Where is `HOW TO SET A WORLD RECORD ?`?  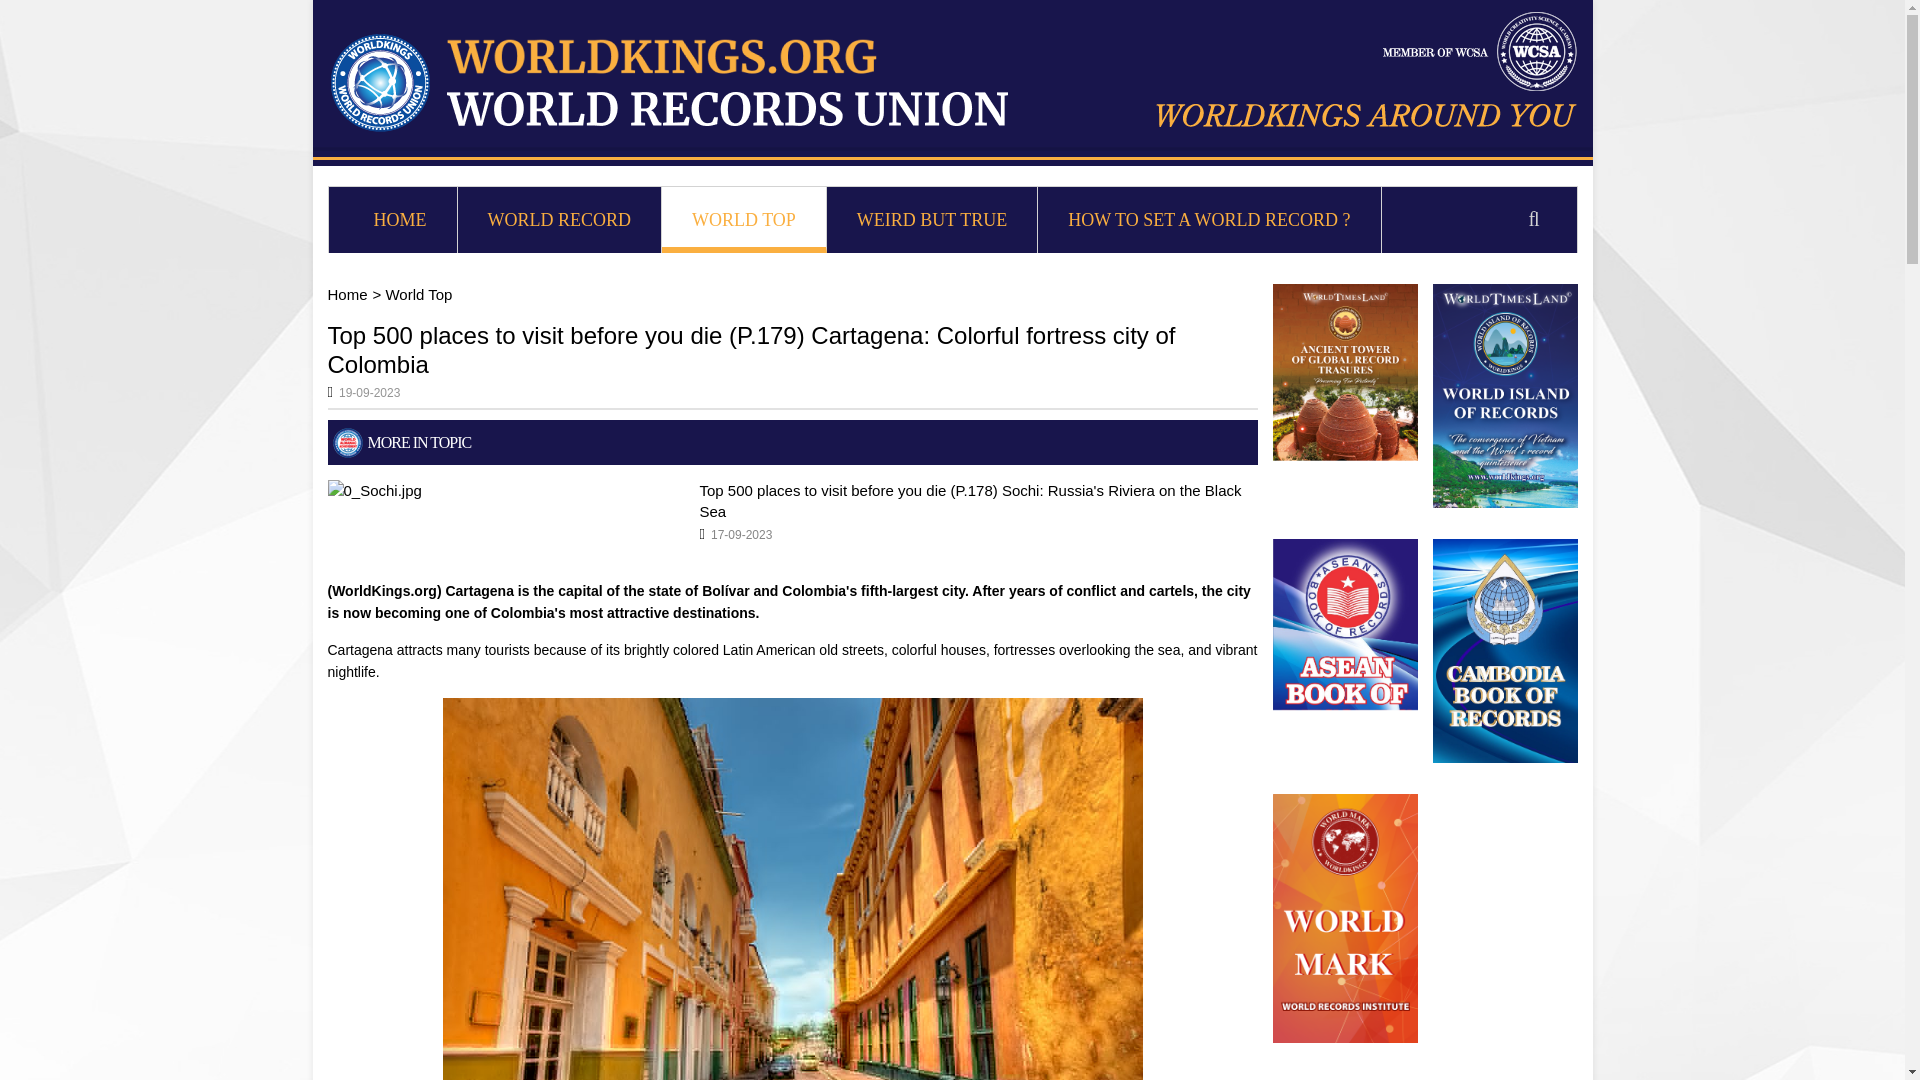
HOW TO SET A WORLD RECORD ? is located at coordinates (1209, 220).